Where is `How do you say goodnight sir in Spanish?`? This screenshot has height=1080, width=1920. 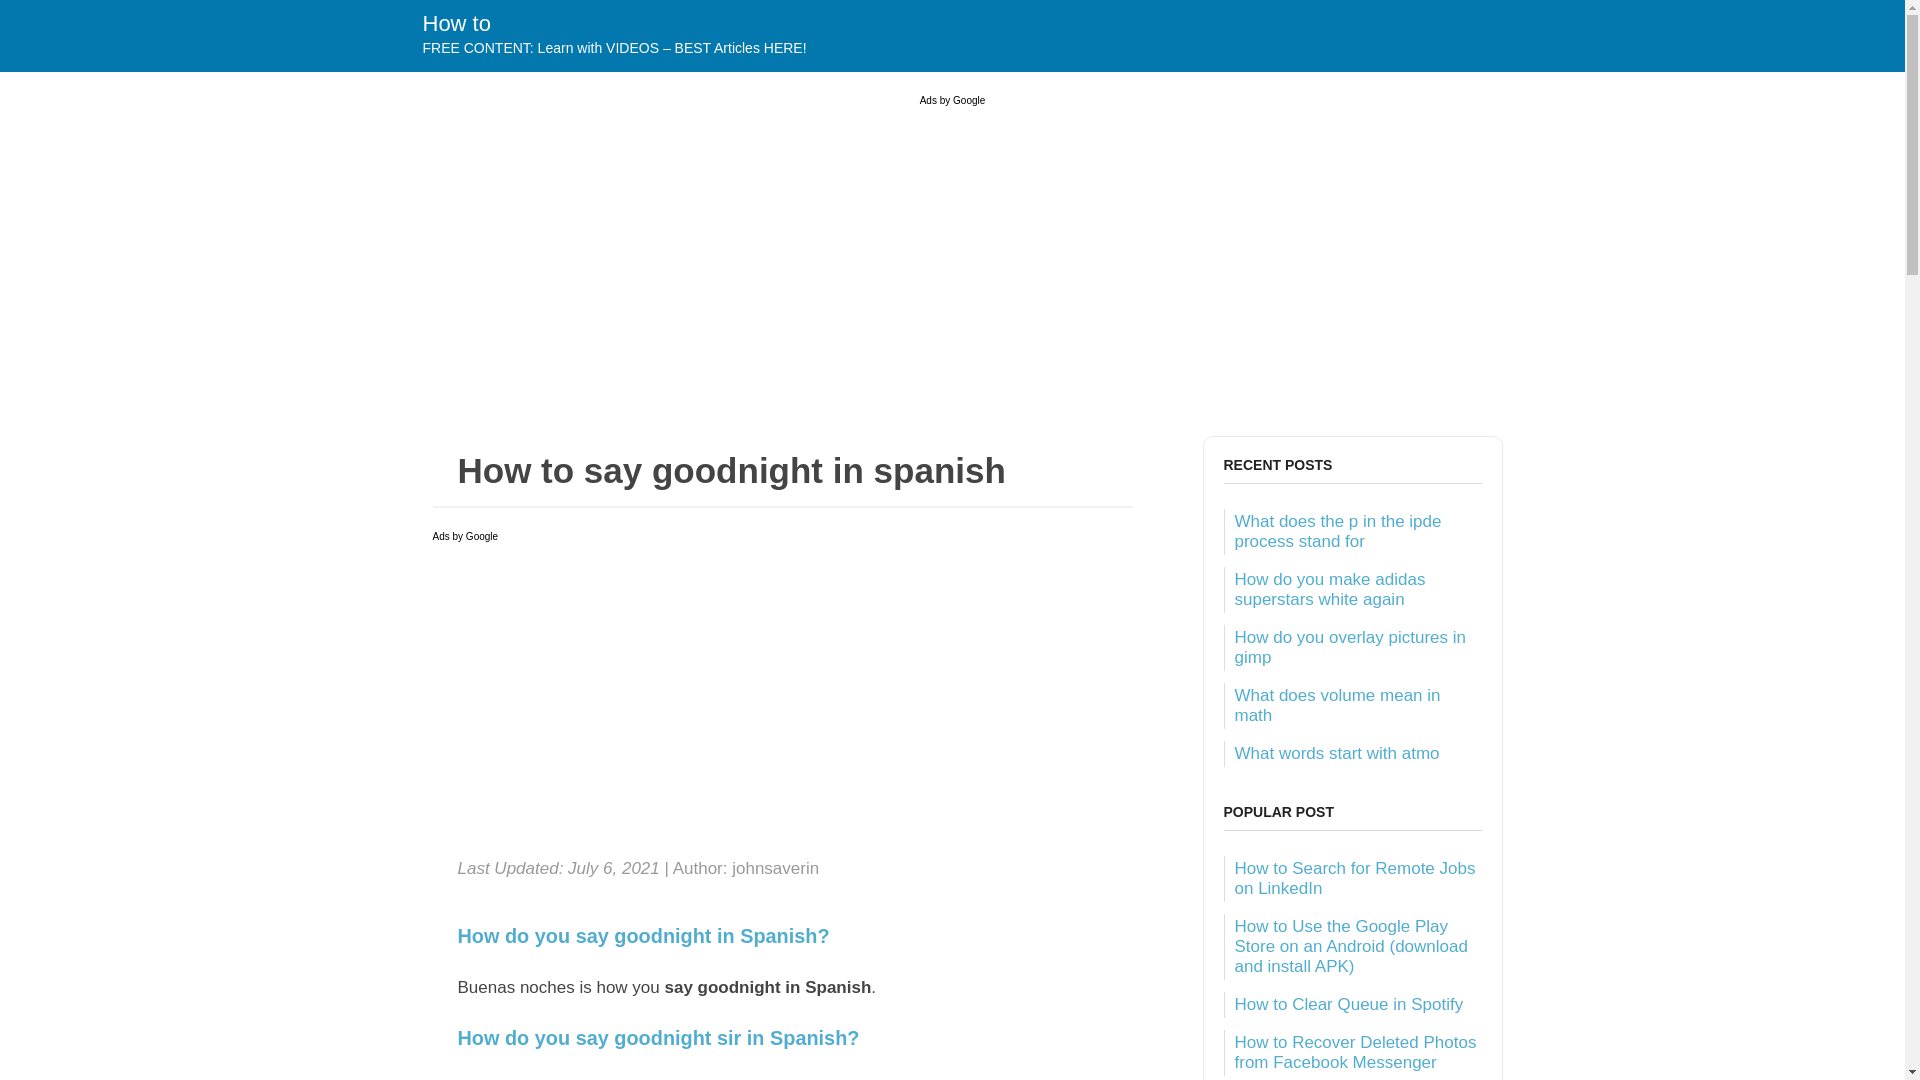
How do you say goodnight sir in Spanish? is located at coordinates (782, 1038).